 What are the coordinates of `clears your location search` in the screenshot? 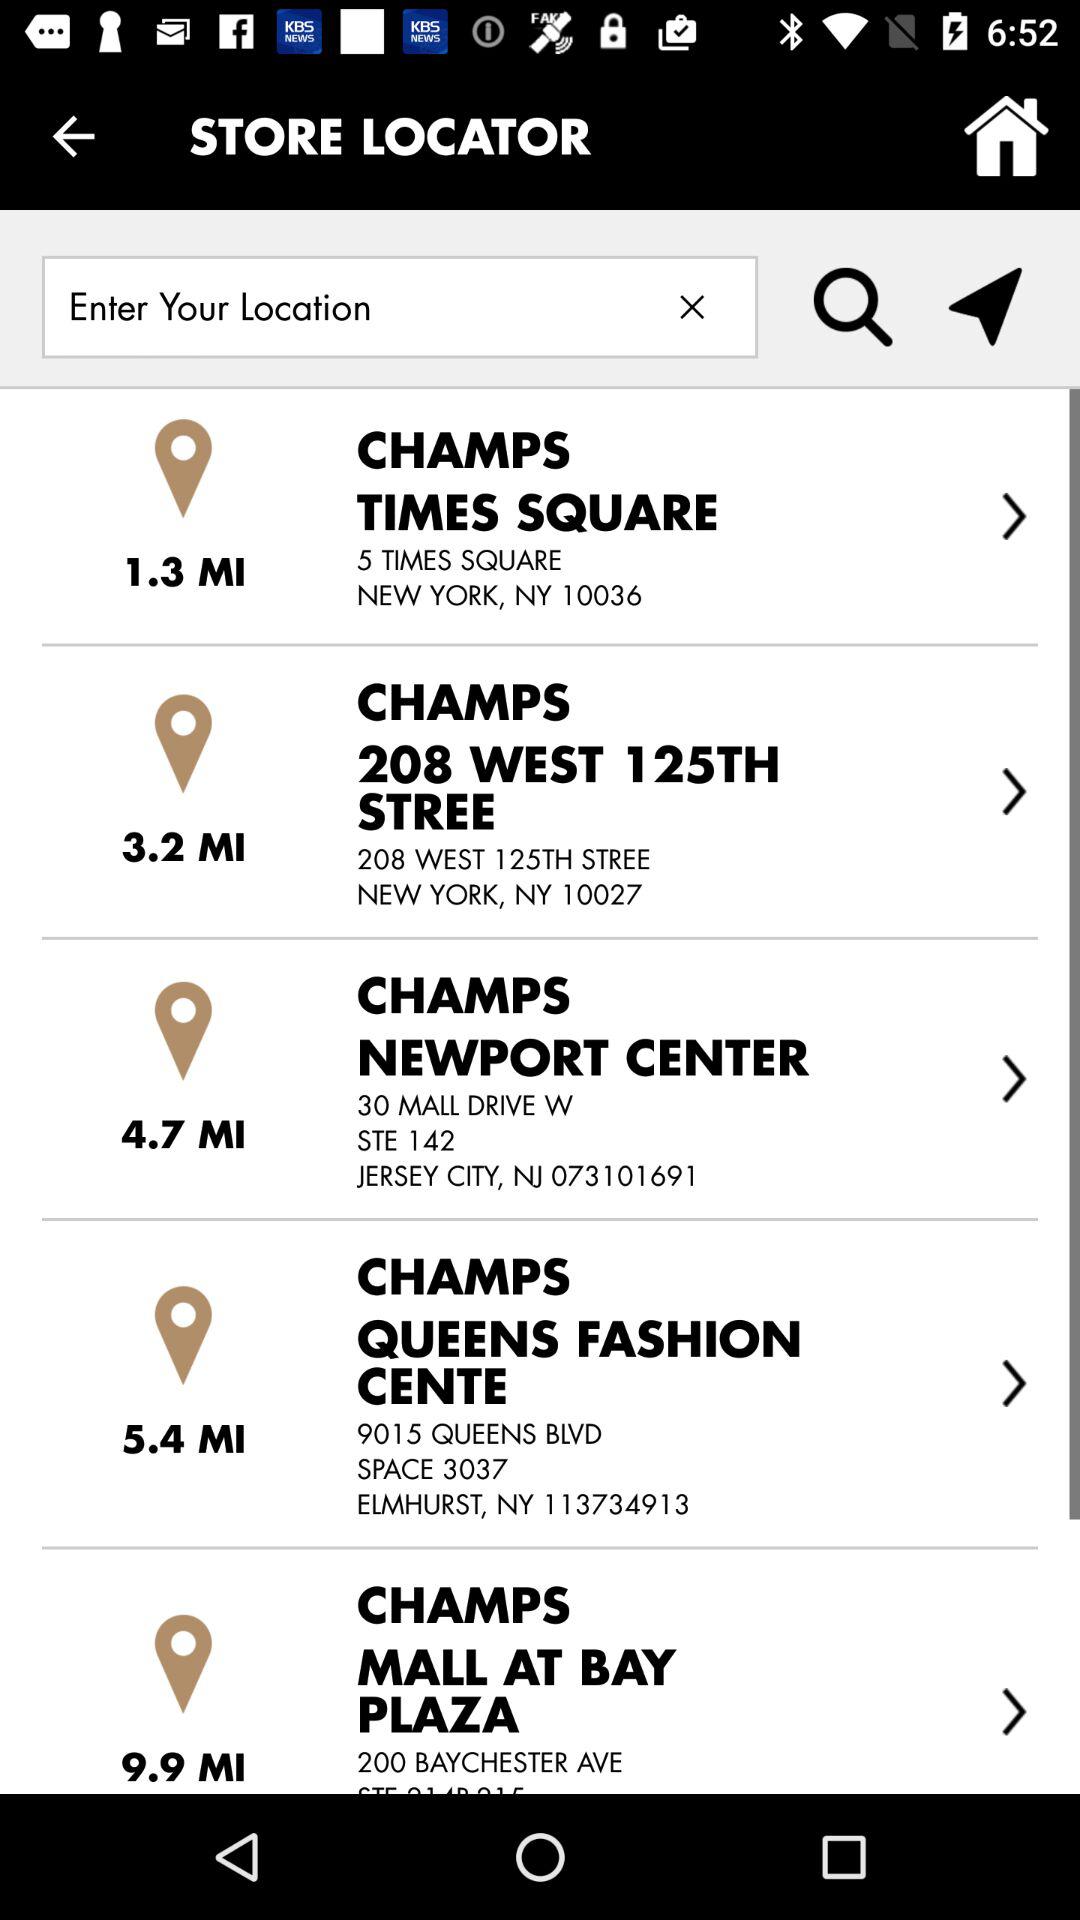 It's located at (692, 306).